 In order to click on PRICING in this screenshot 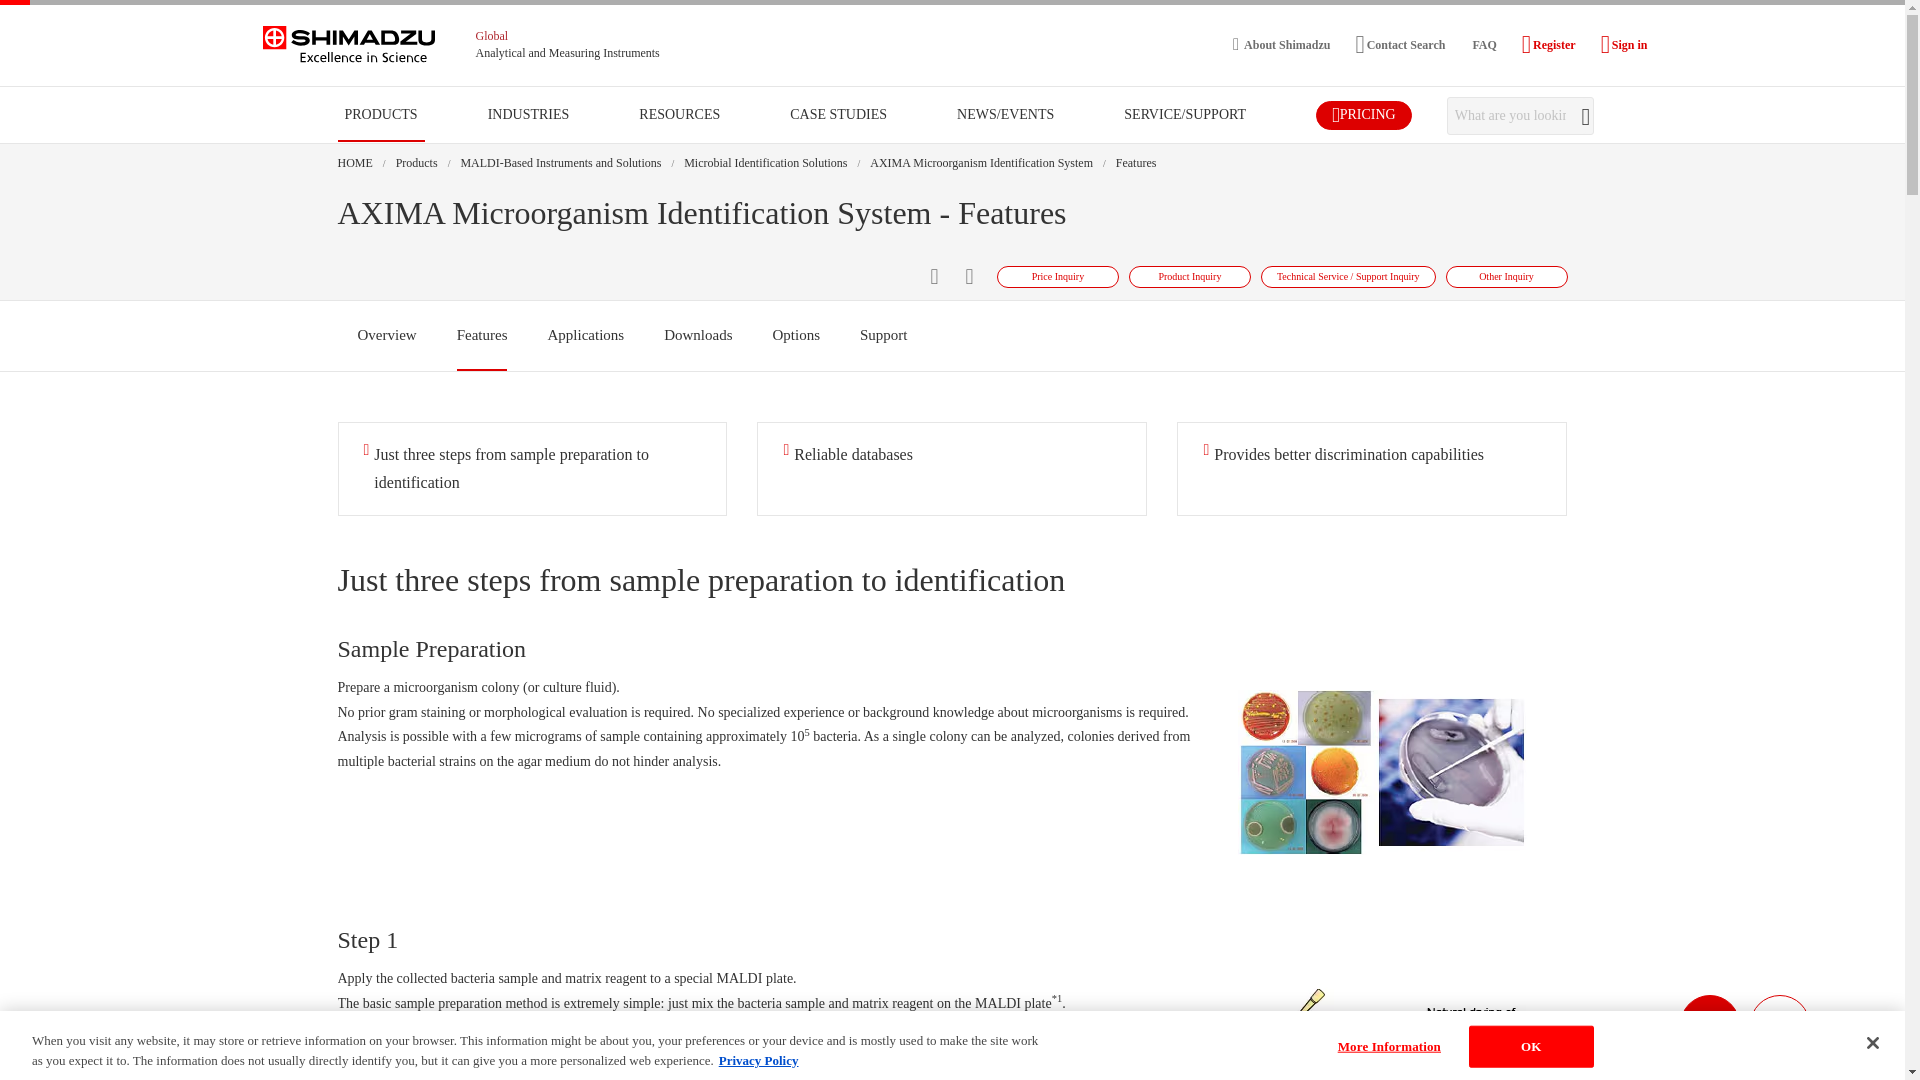, I will do `click(1363, 116)`.